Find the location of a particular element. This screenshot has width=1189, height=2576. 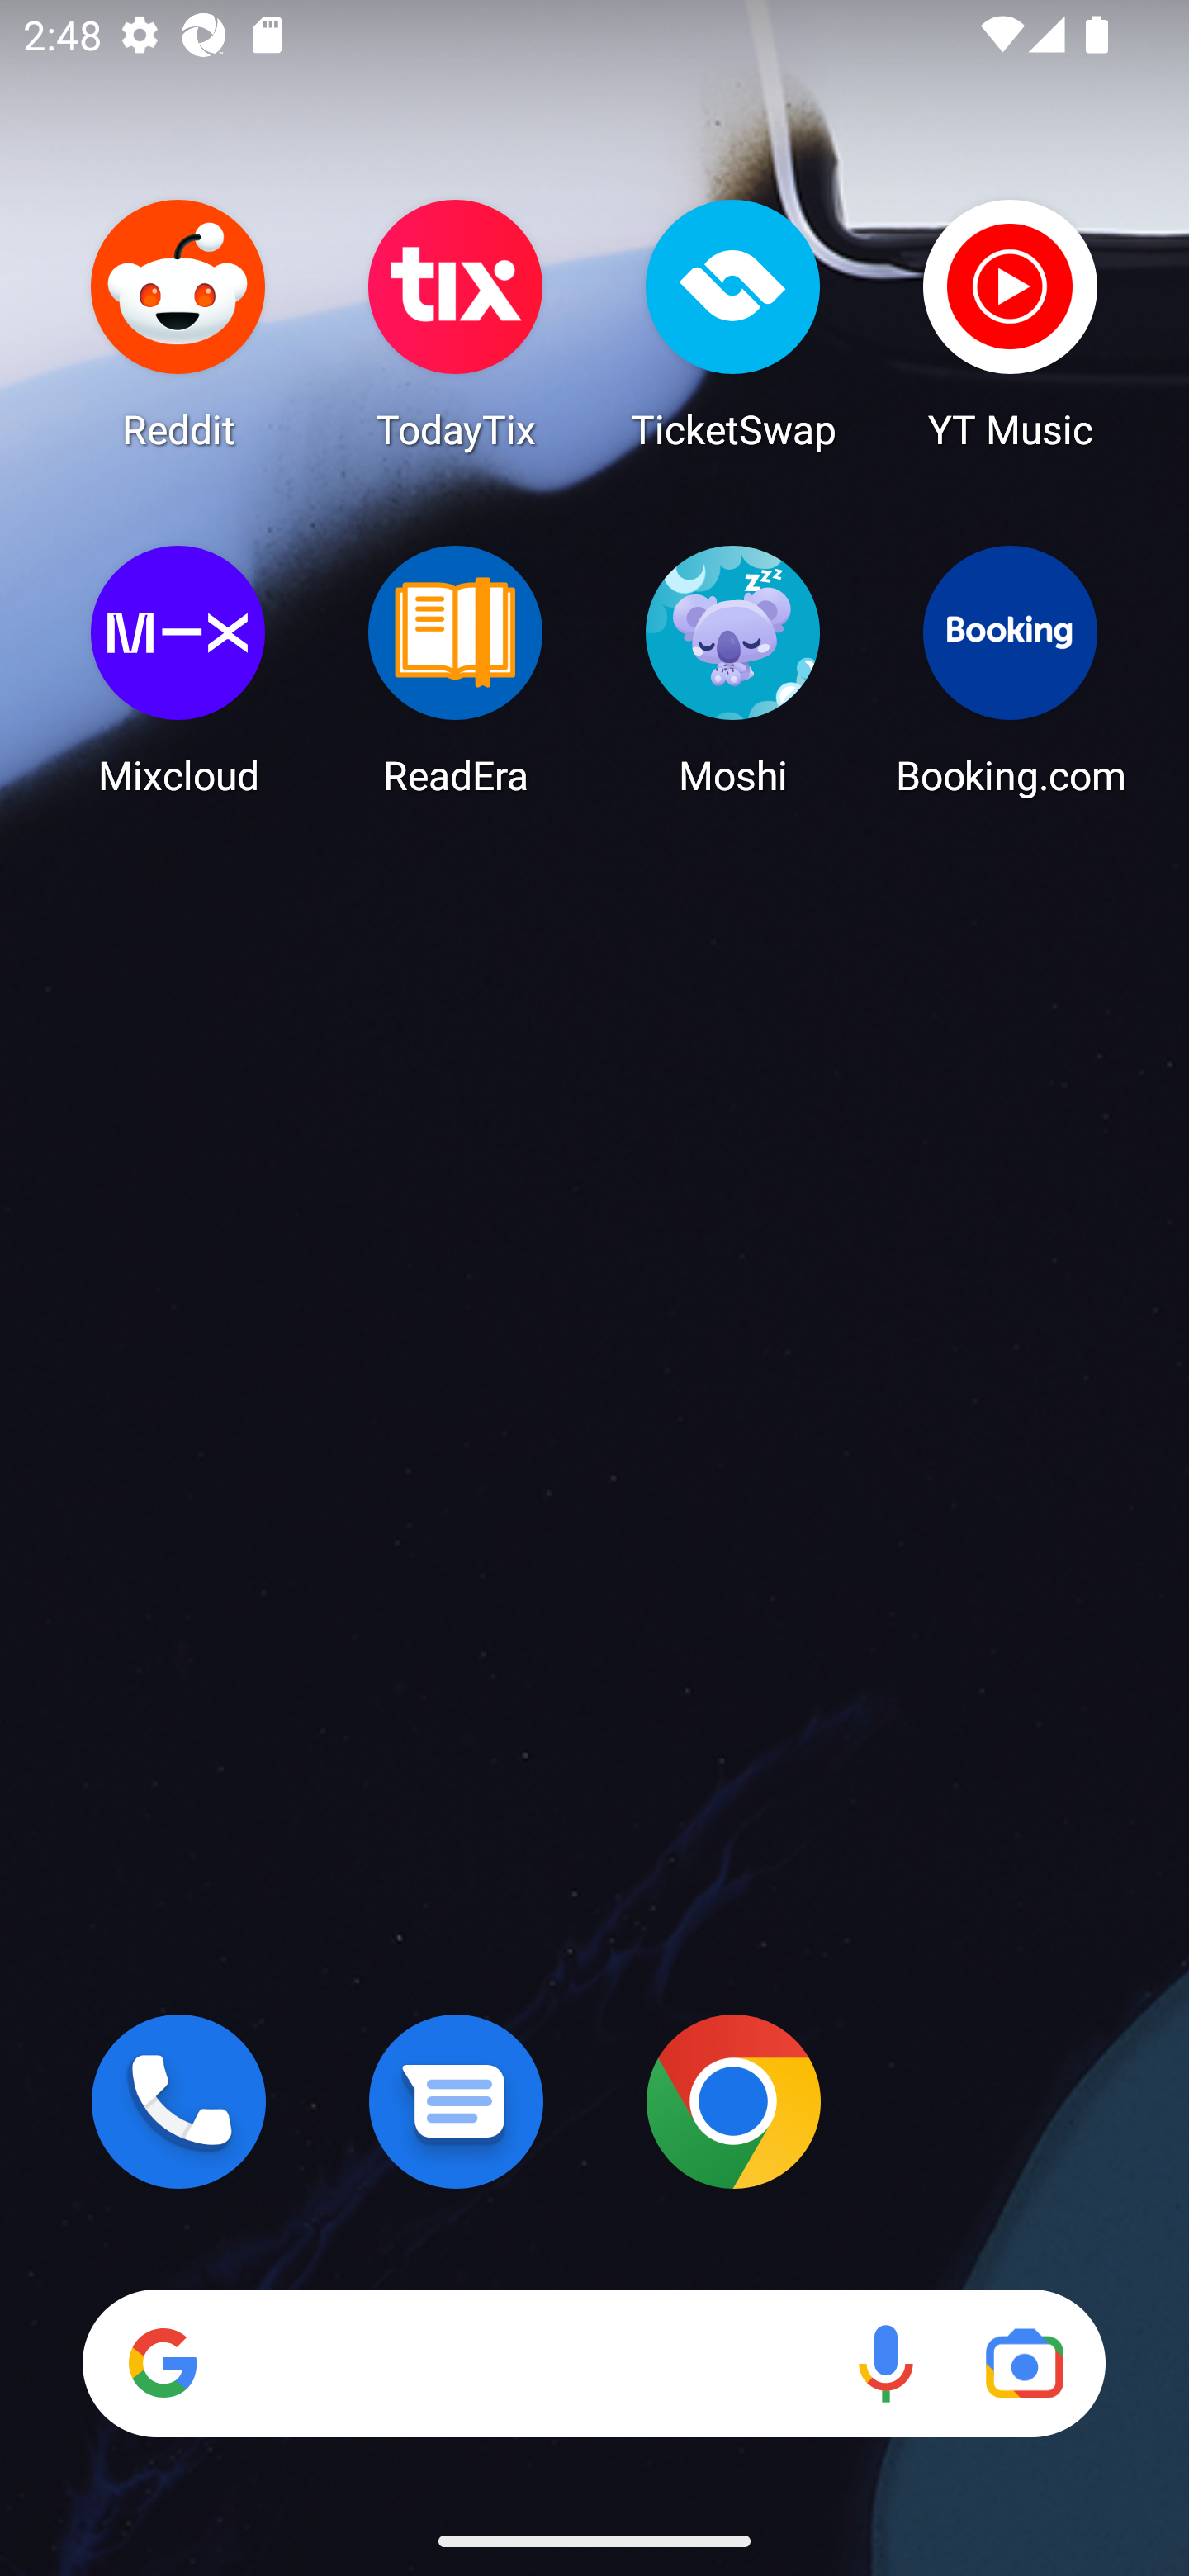

ReadEra is located at coordinates (456, 670).